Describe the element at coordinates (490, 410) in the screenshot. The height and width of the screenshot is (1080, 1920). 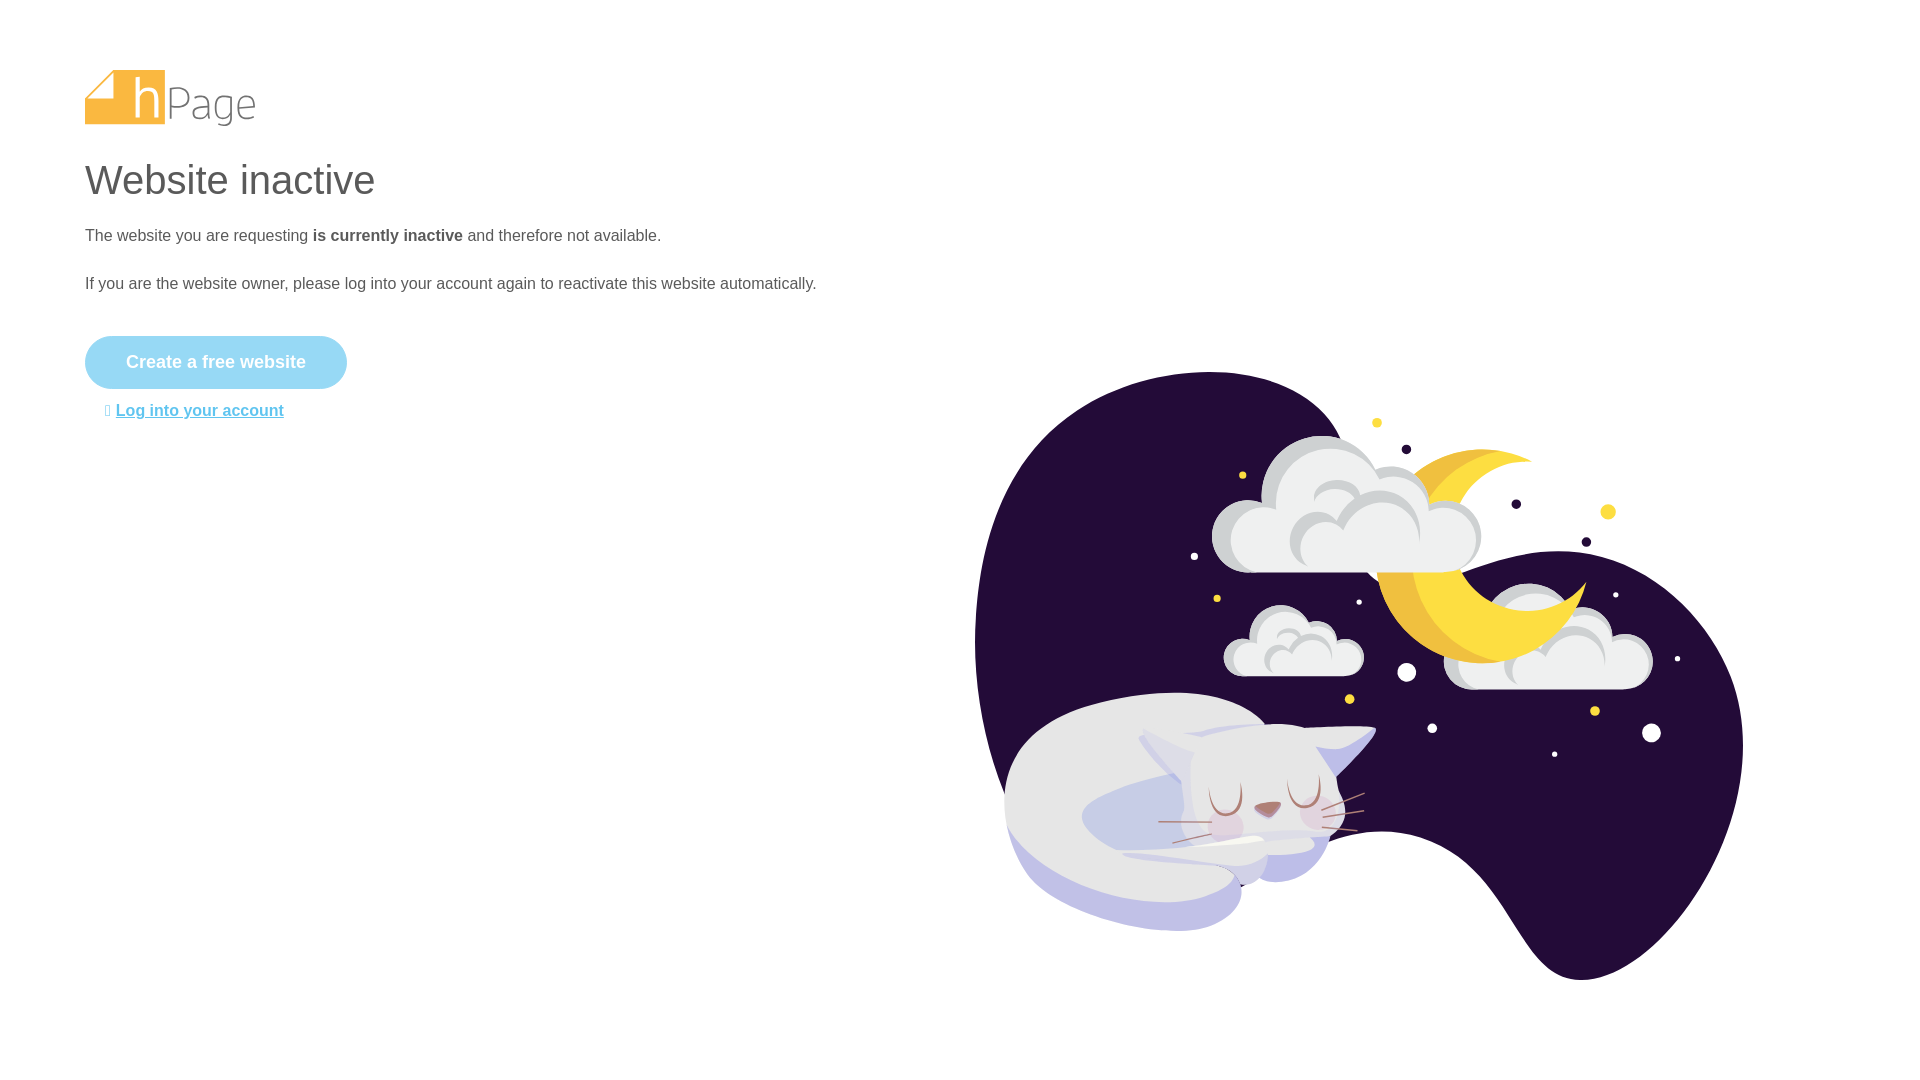
I see `Log into your account` at that location.